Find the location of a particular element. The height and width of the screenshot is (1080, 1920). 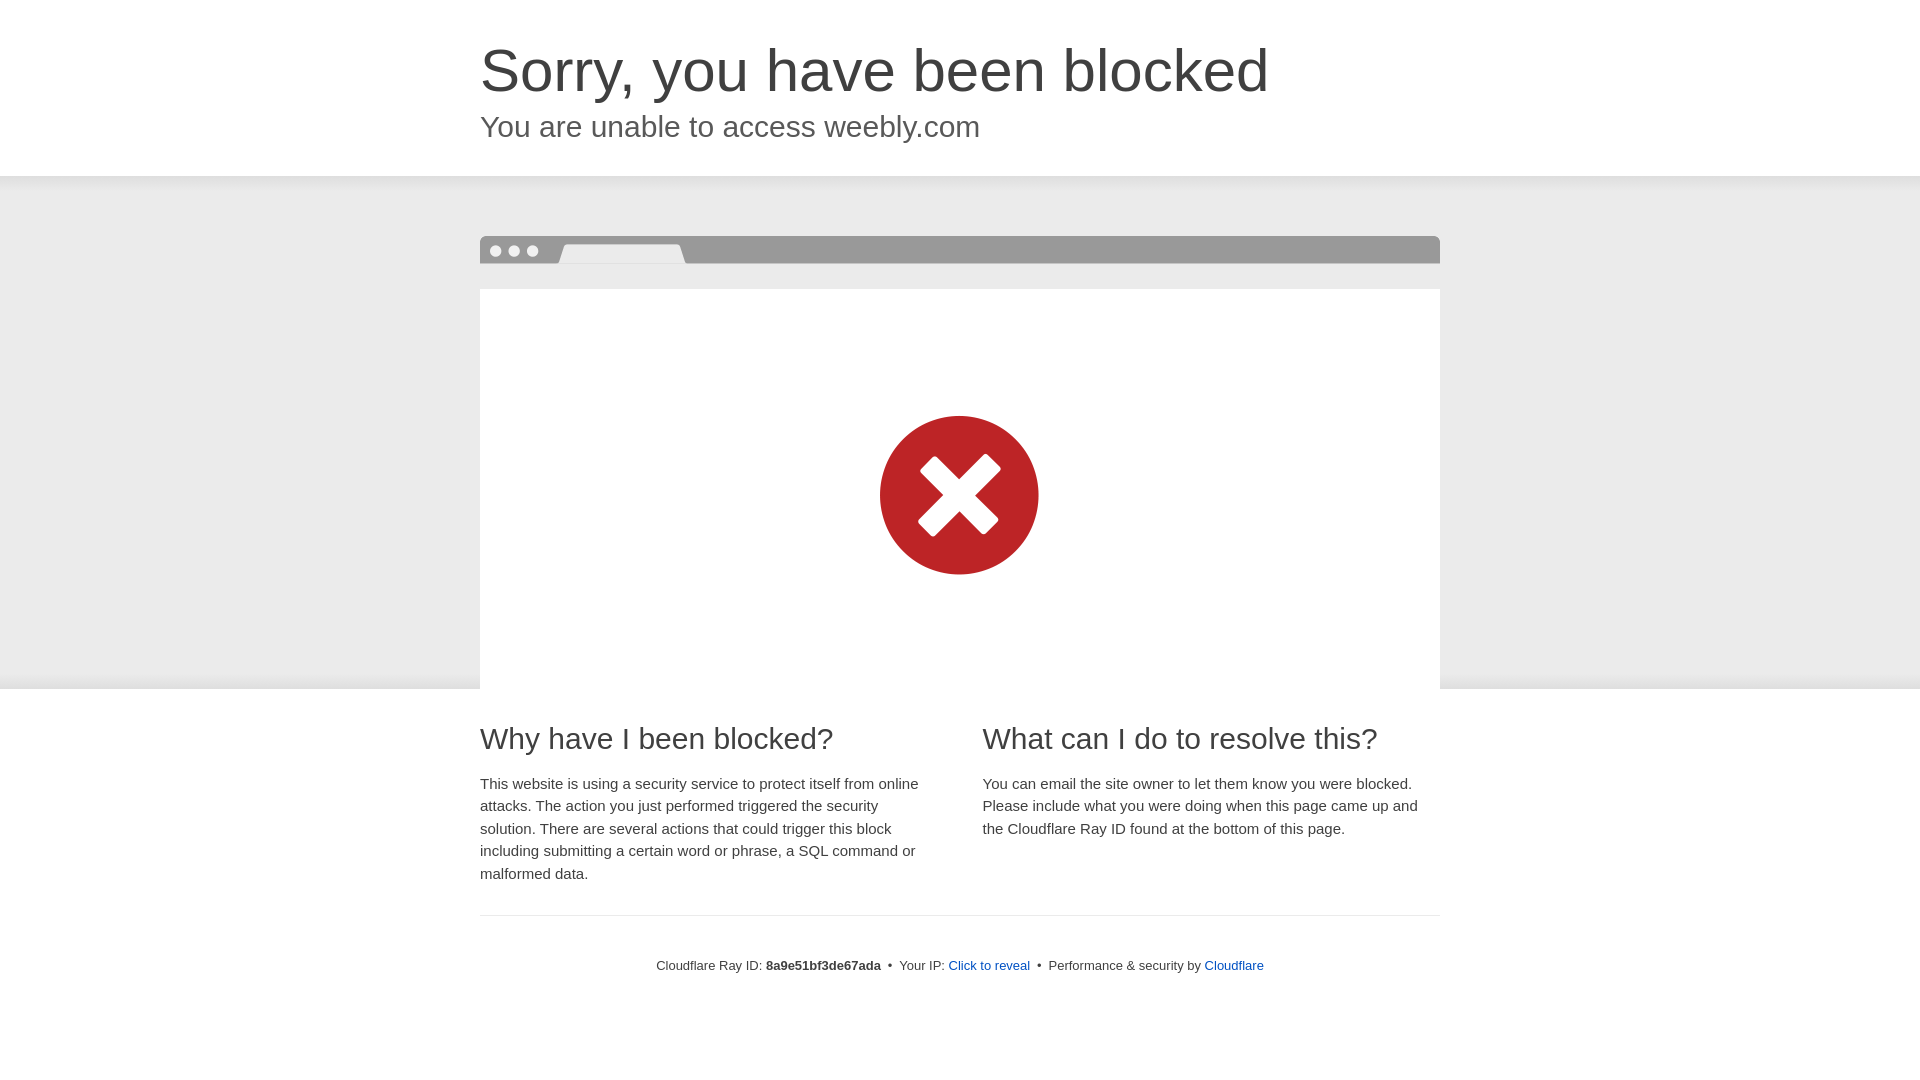

Cloudflare is located at coordinates (1234, 965).